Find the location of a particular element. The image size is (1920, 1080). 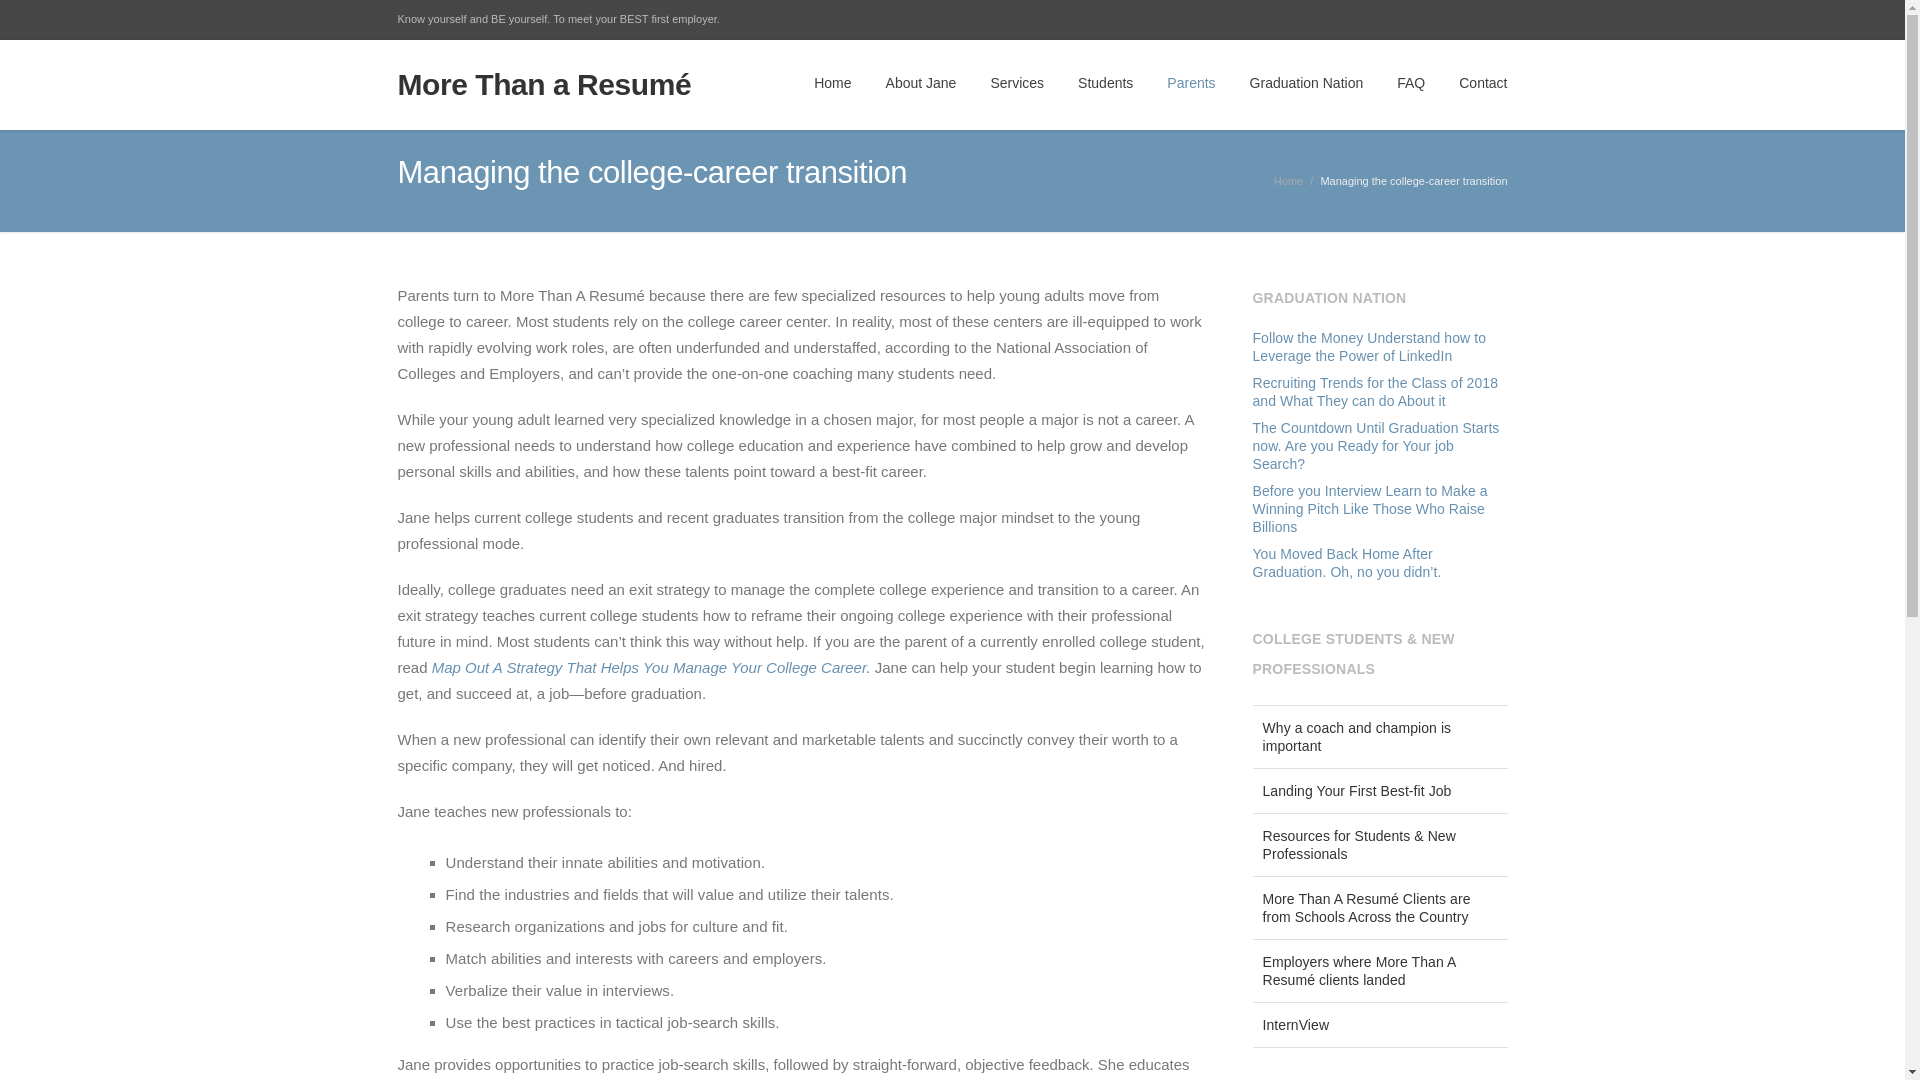

Map Out A Strategy That Helps You Manage Your College Career is located at coordinates (650, 667).